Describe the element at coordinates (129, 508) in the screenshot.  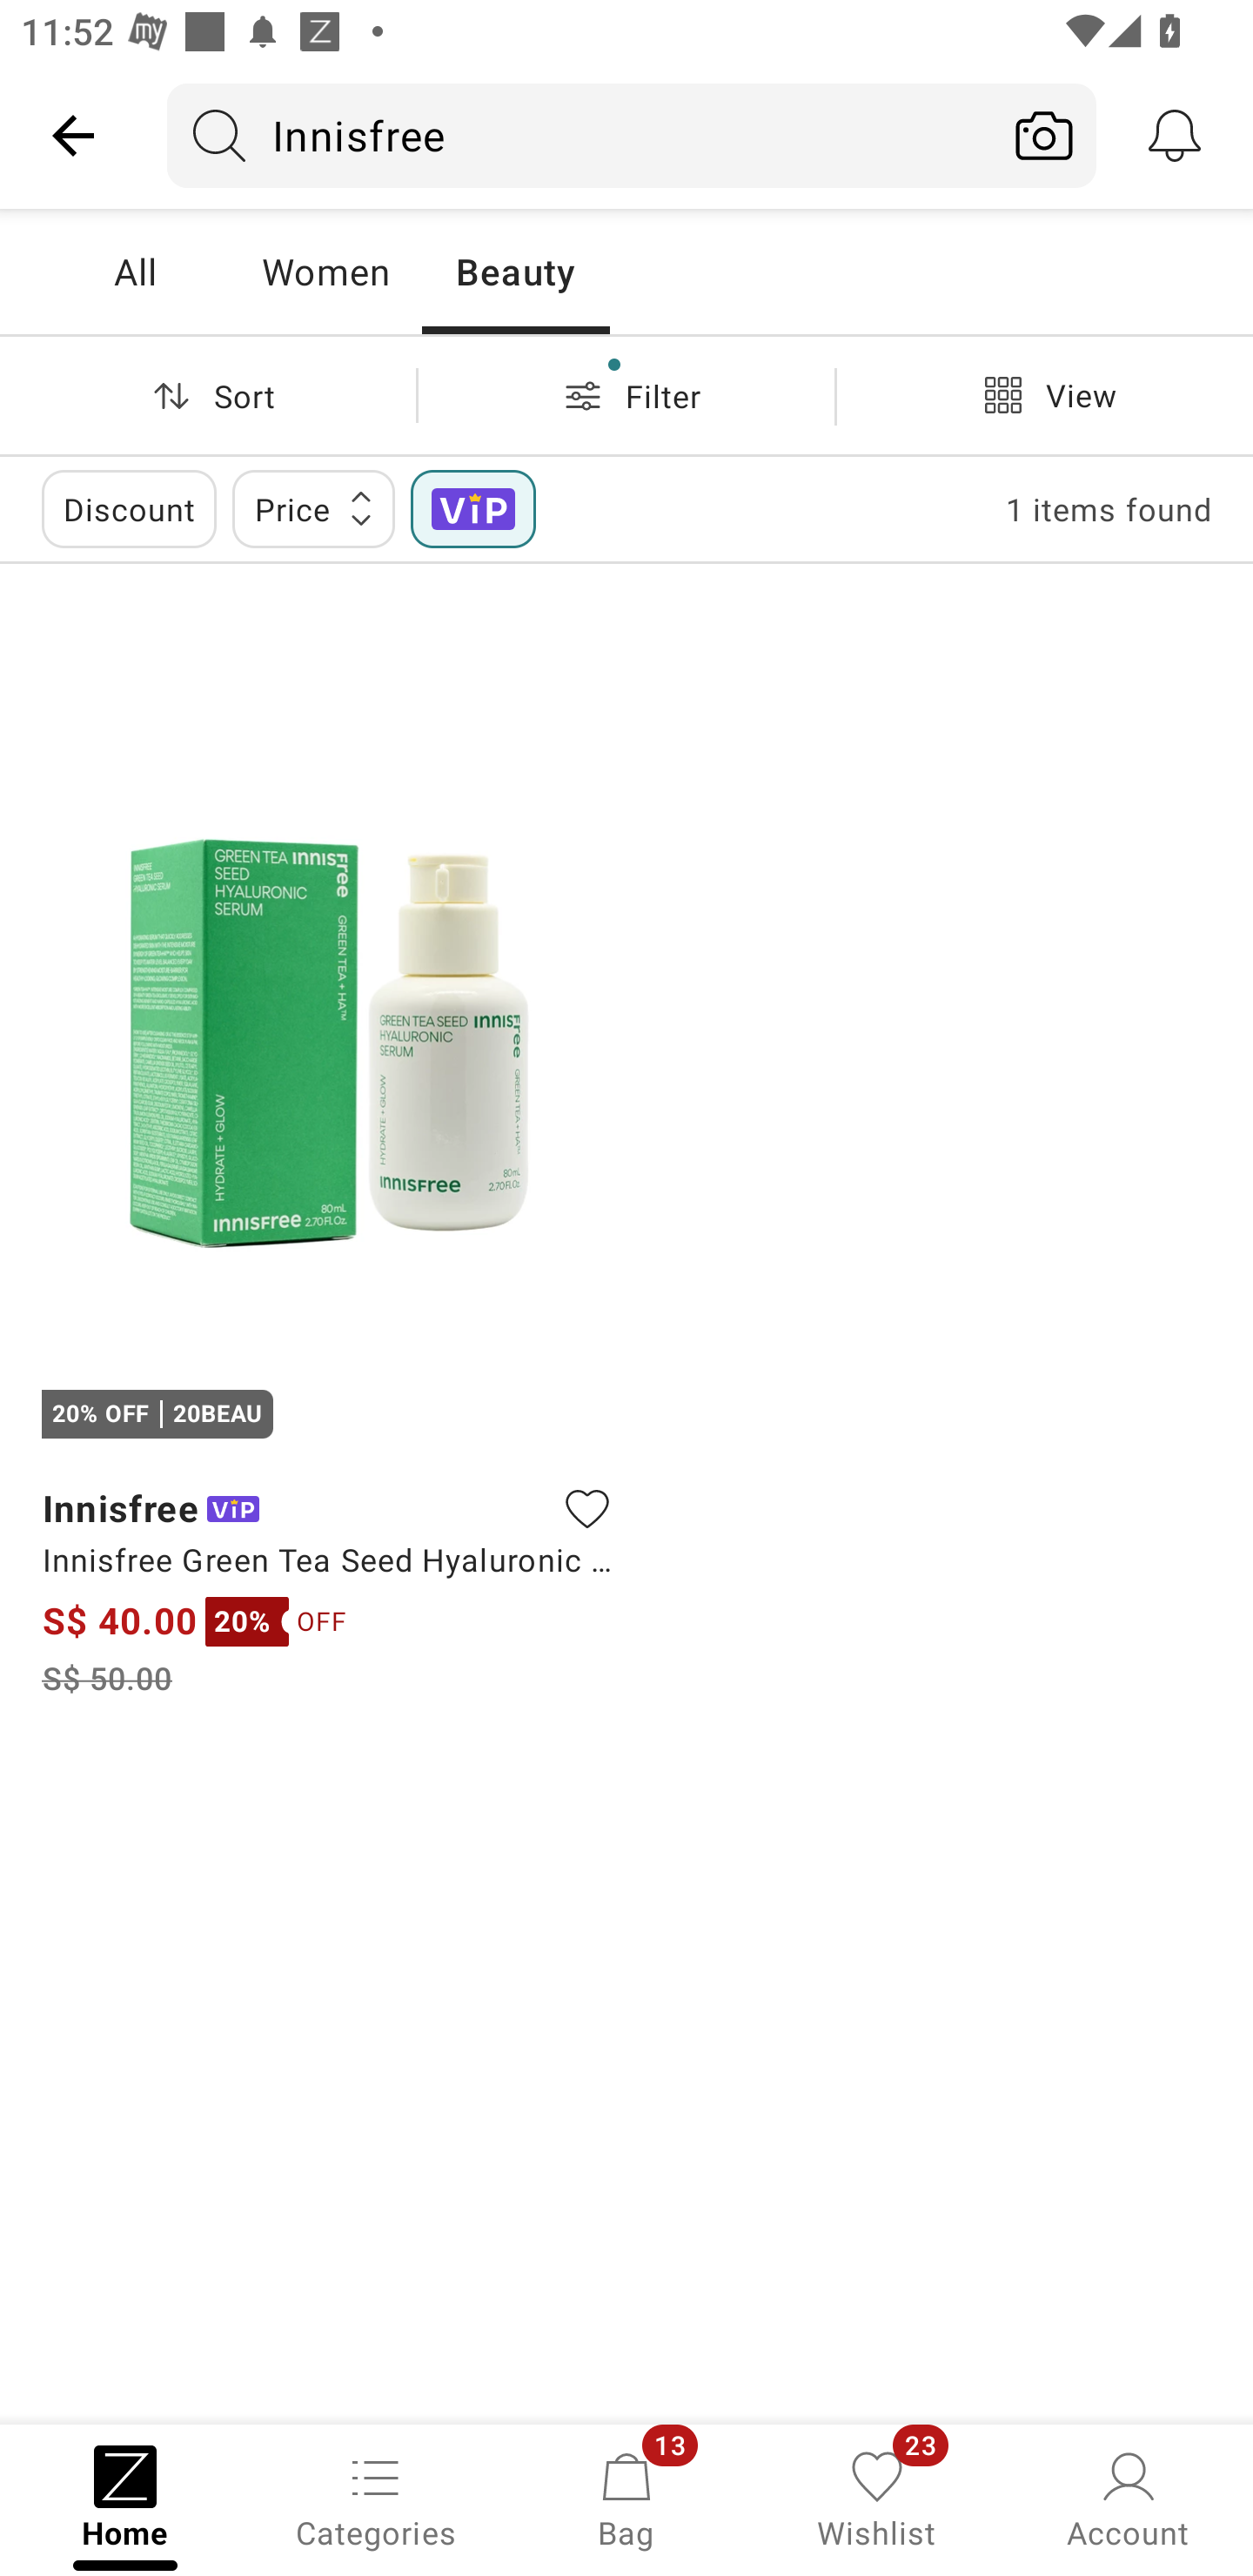
I see `Discount` at that location.